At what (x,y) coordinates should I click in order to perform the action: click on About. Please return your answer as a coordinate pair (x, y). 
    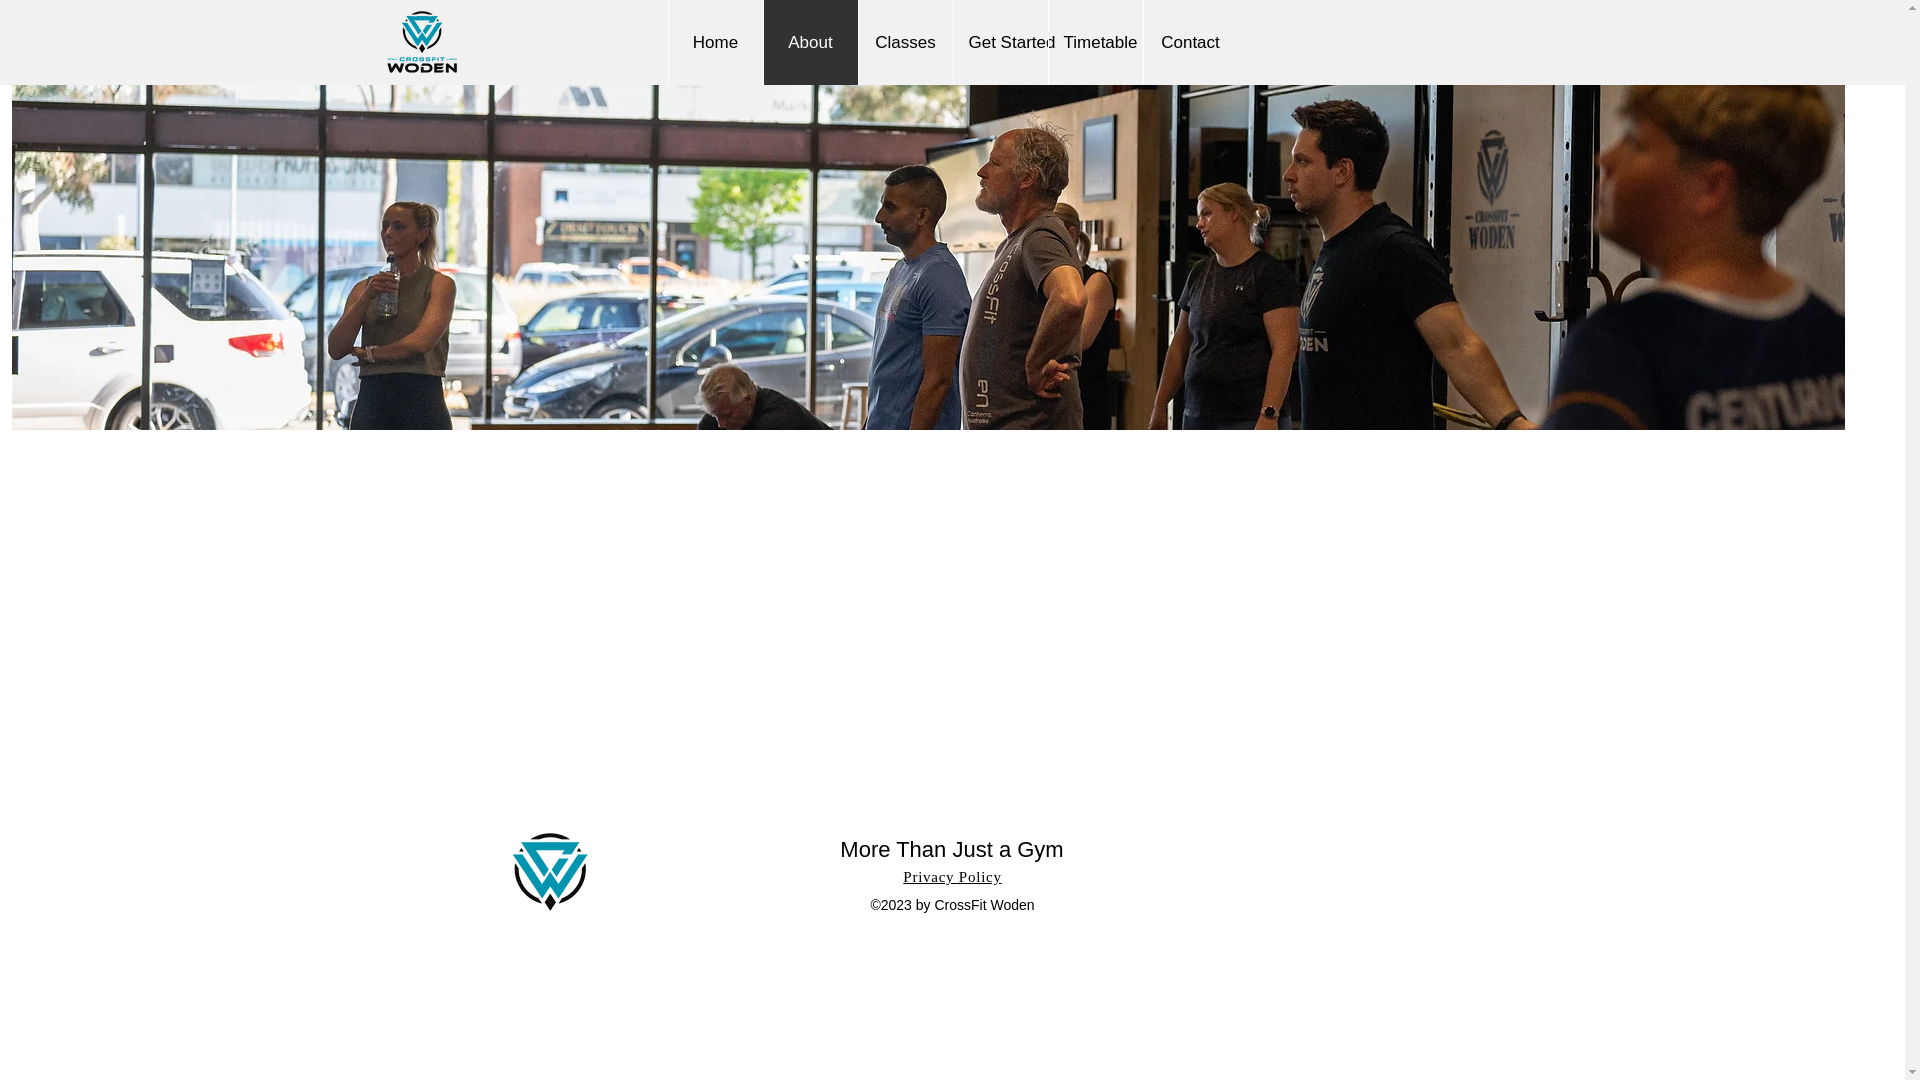
    Looking at the image, I should click on (809, 42).